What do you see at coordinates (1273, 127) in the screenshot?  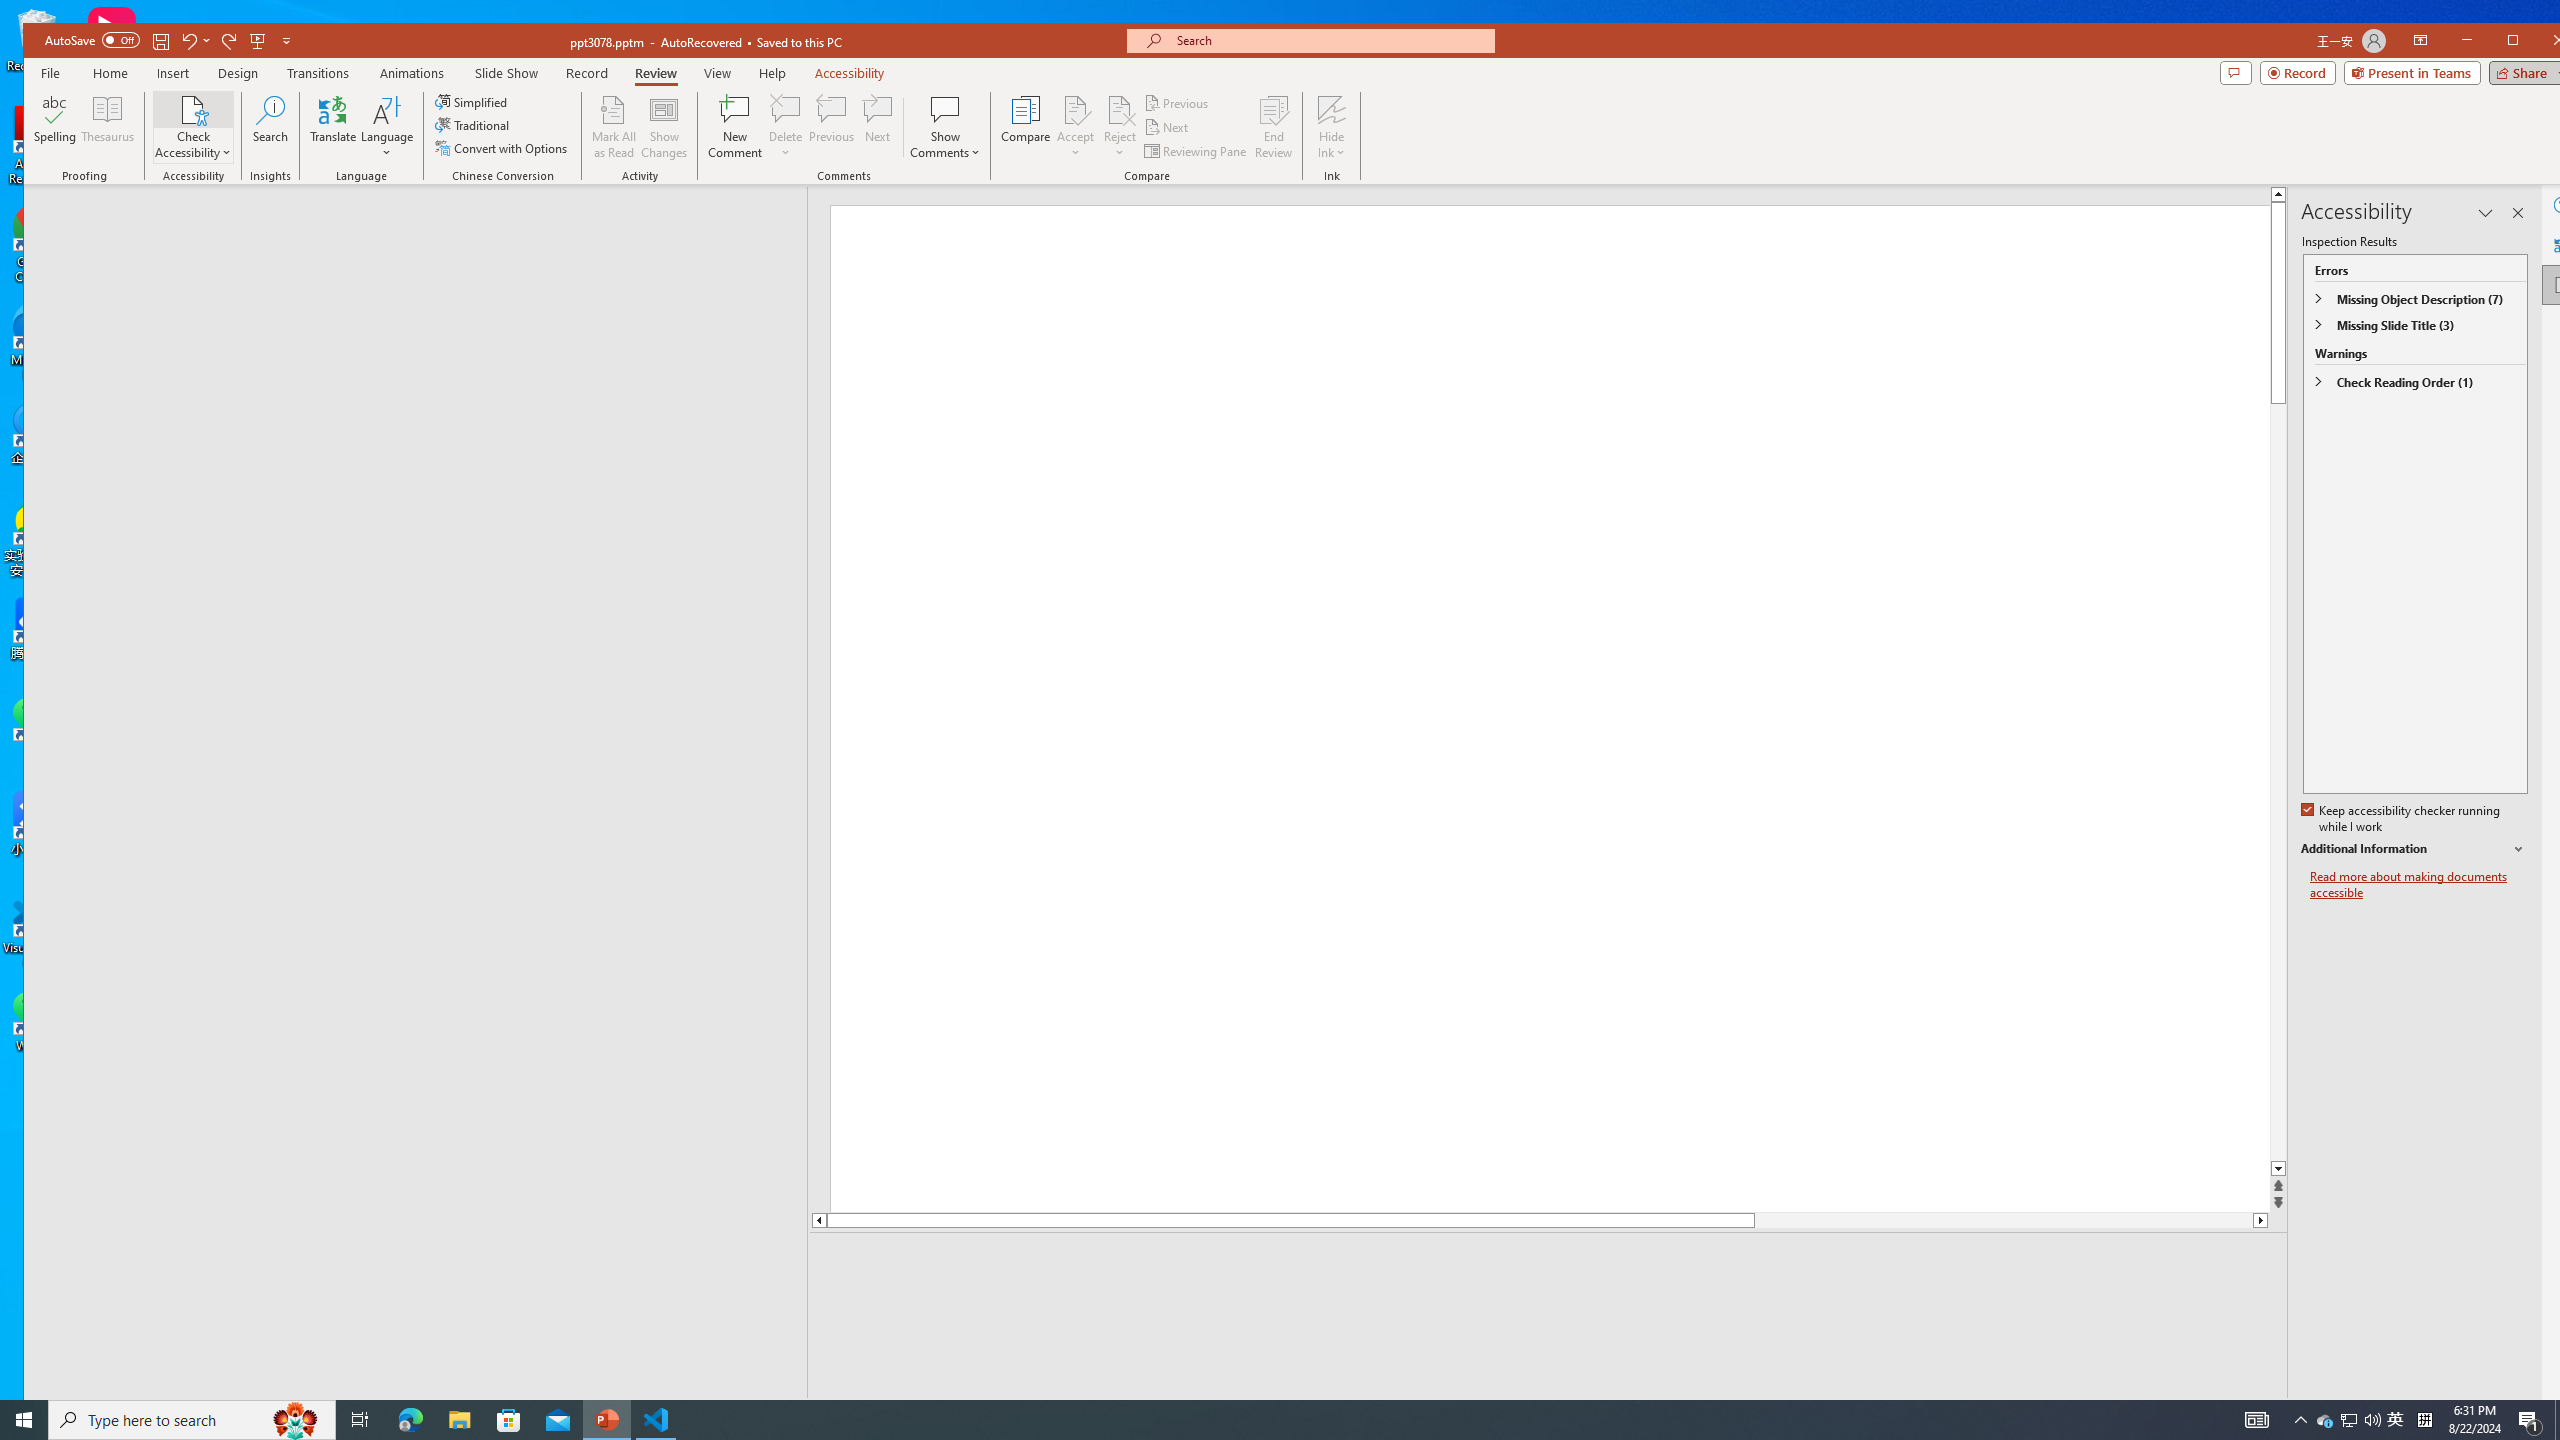 I see `End Review` at bounding box center [1273, 127].